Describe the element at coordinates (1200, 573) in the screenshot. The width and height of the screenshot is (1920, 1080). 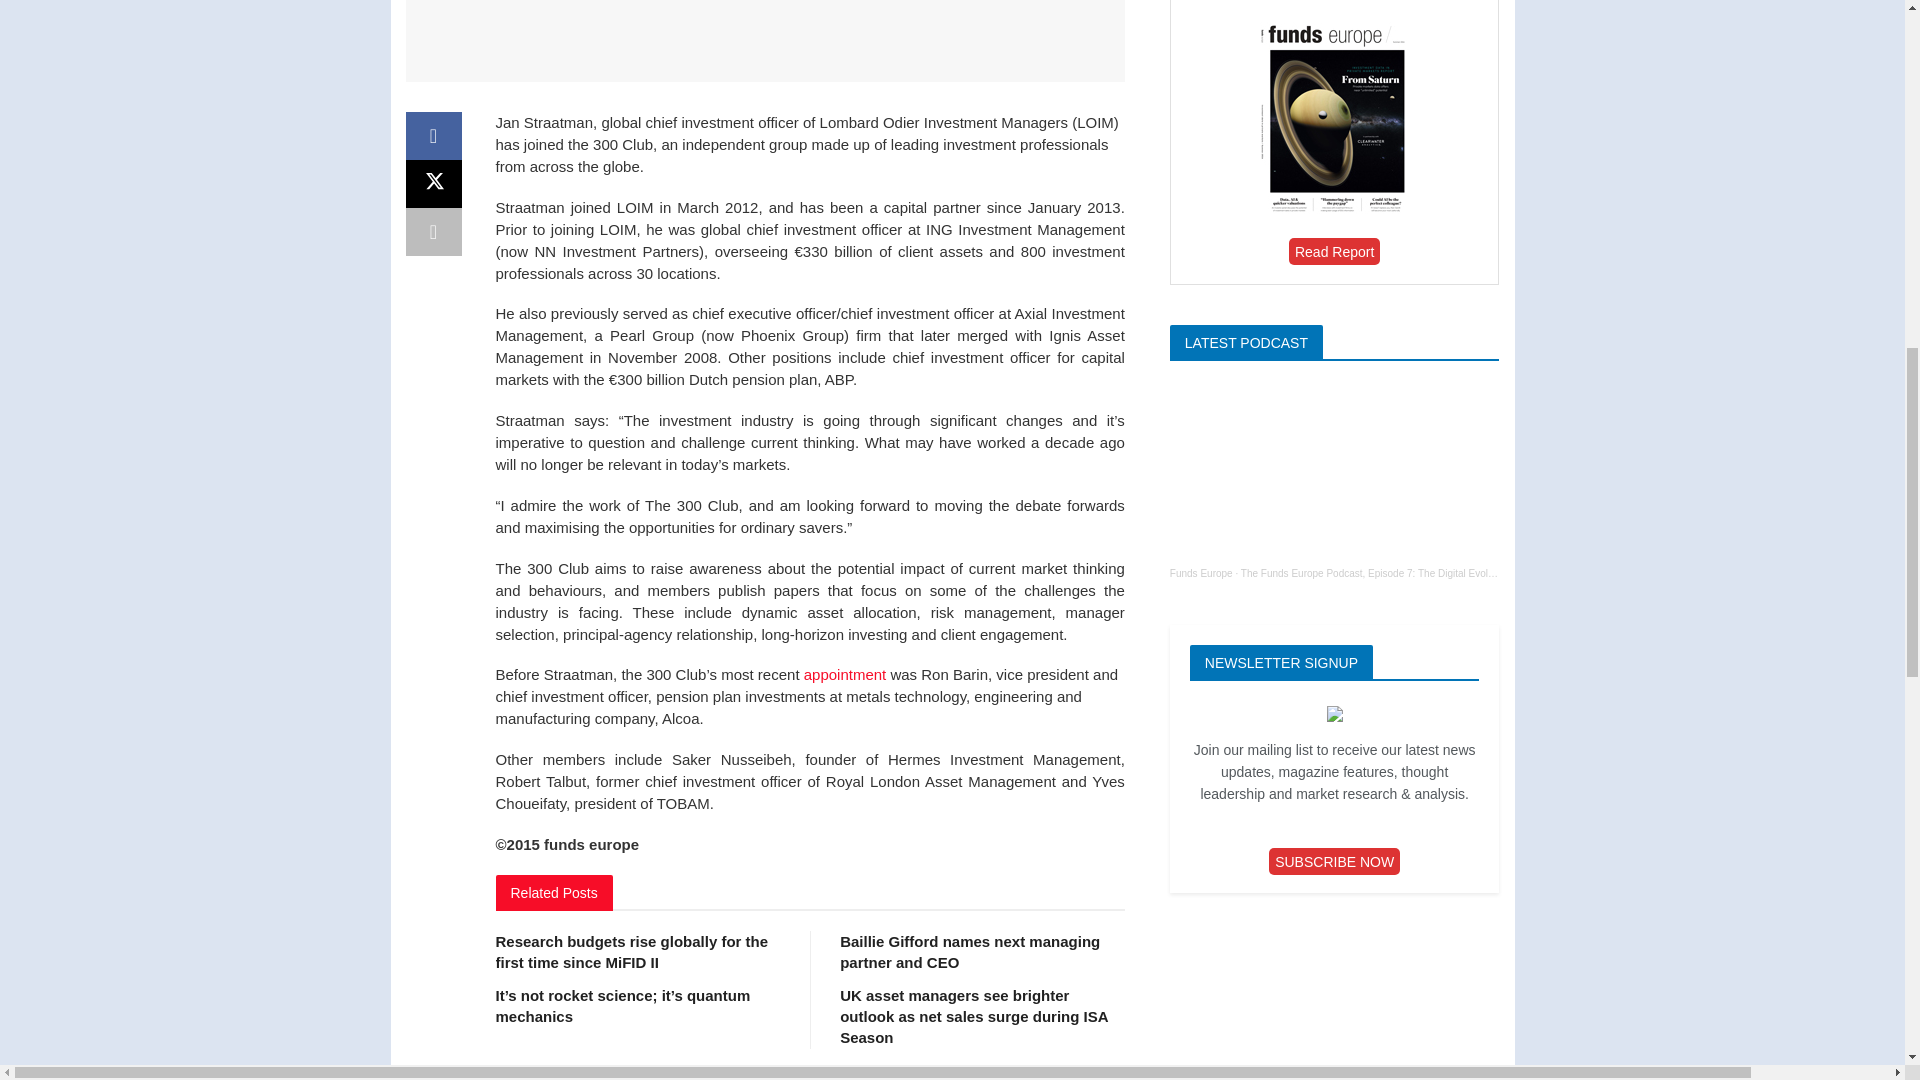
I see `Funds Europe` at that location.